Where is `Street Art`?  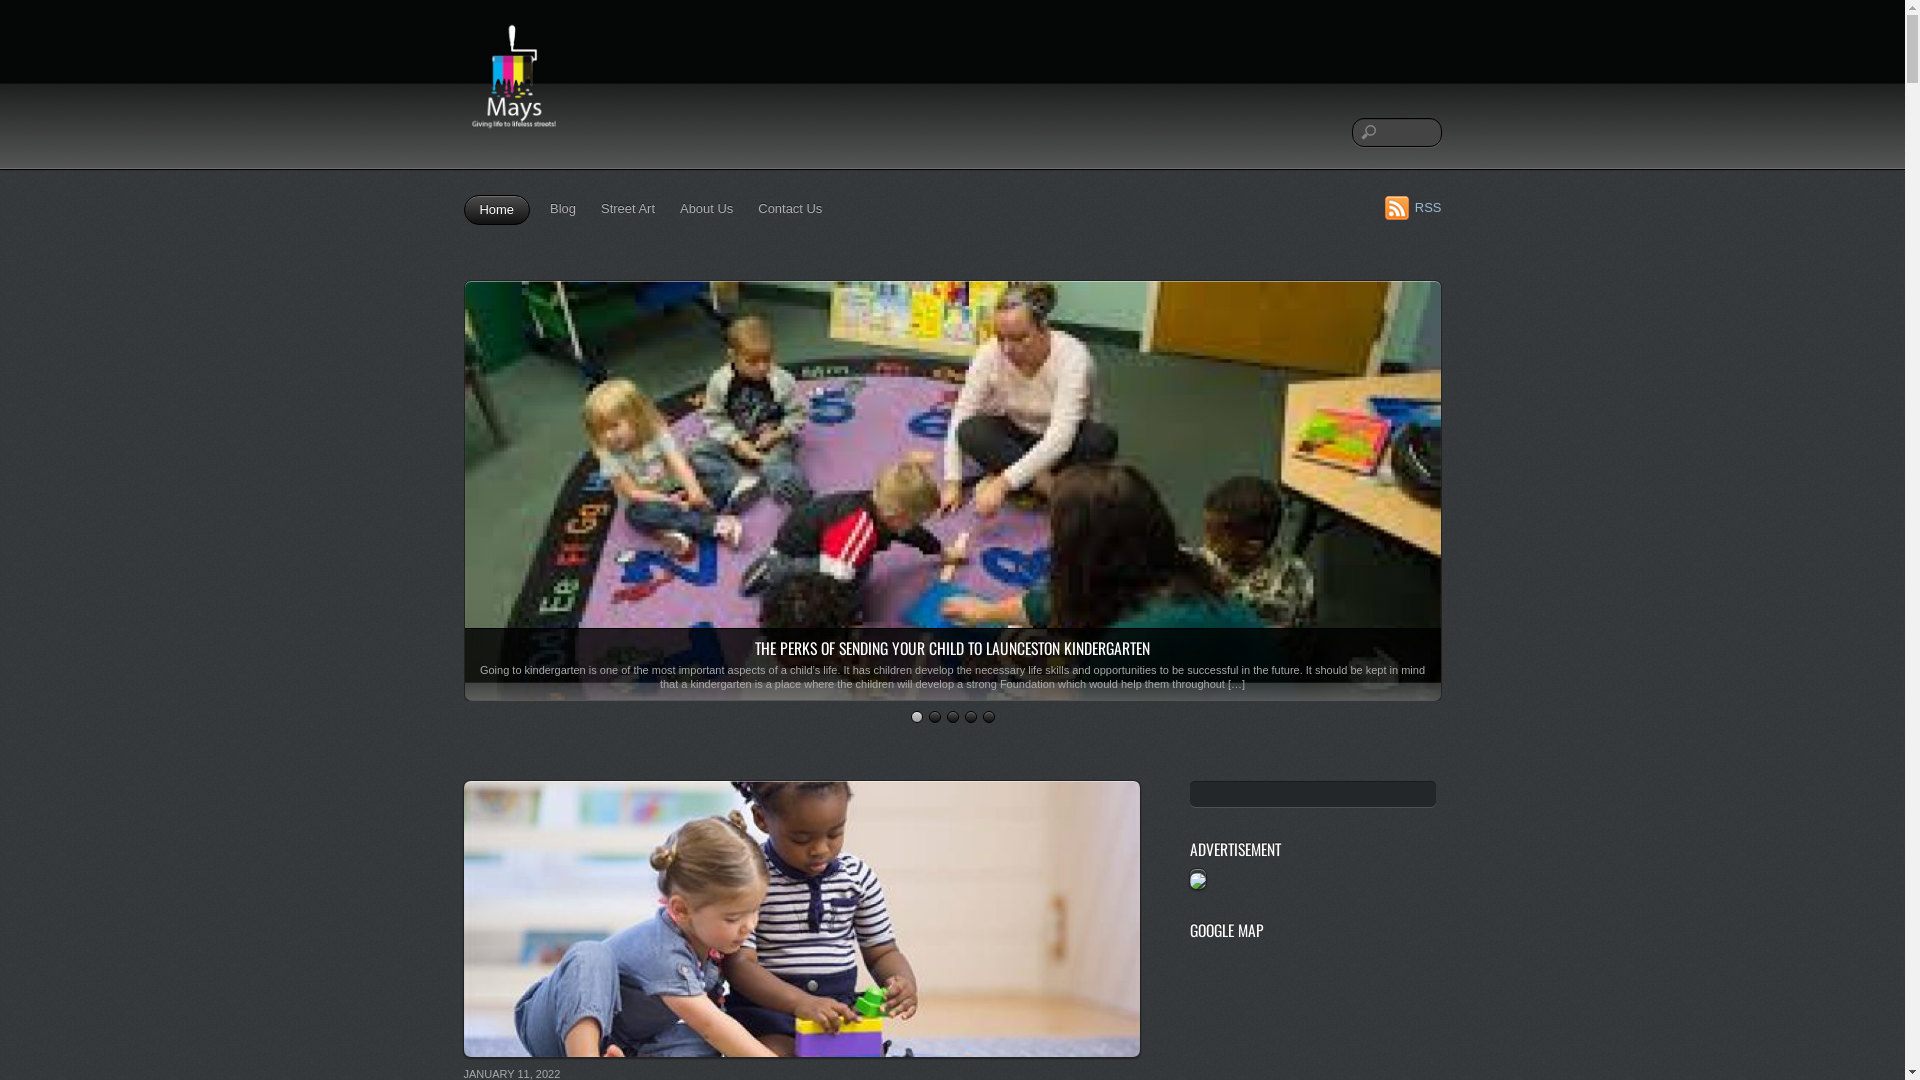 Street Art is located at coordinates (628, 209).